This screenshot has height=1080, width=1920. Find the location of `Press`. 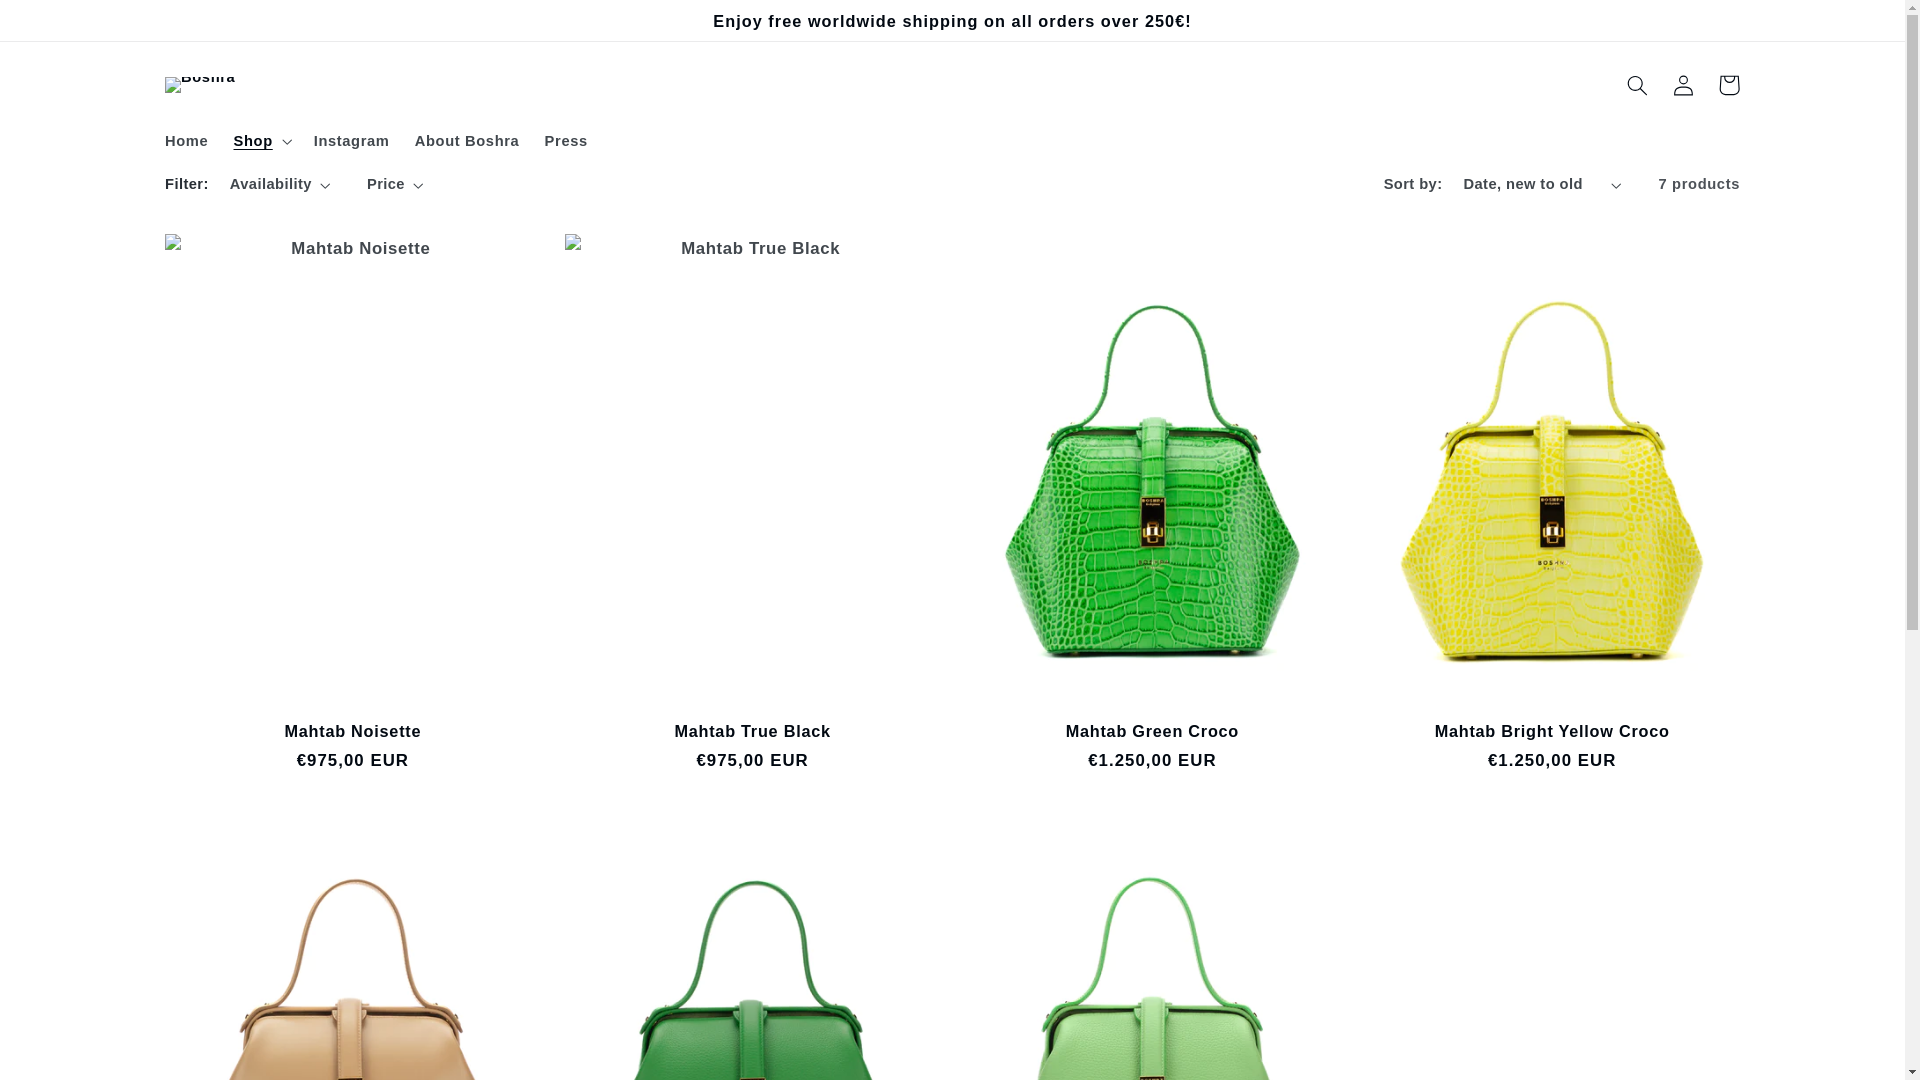

Press is located at coordinates (566, 142).